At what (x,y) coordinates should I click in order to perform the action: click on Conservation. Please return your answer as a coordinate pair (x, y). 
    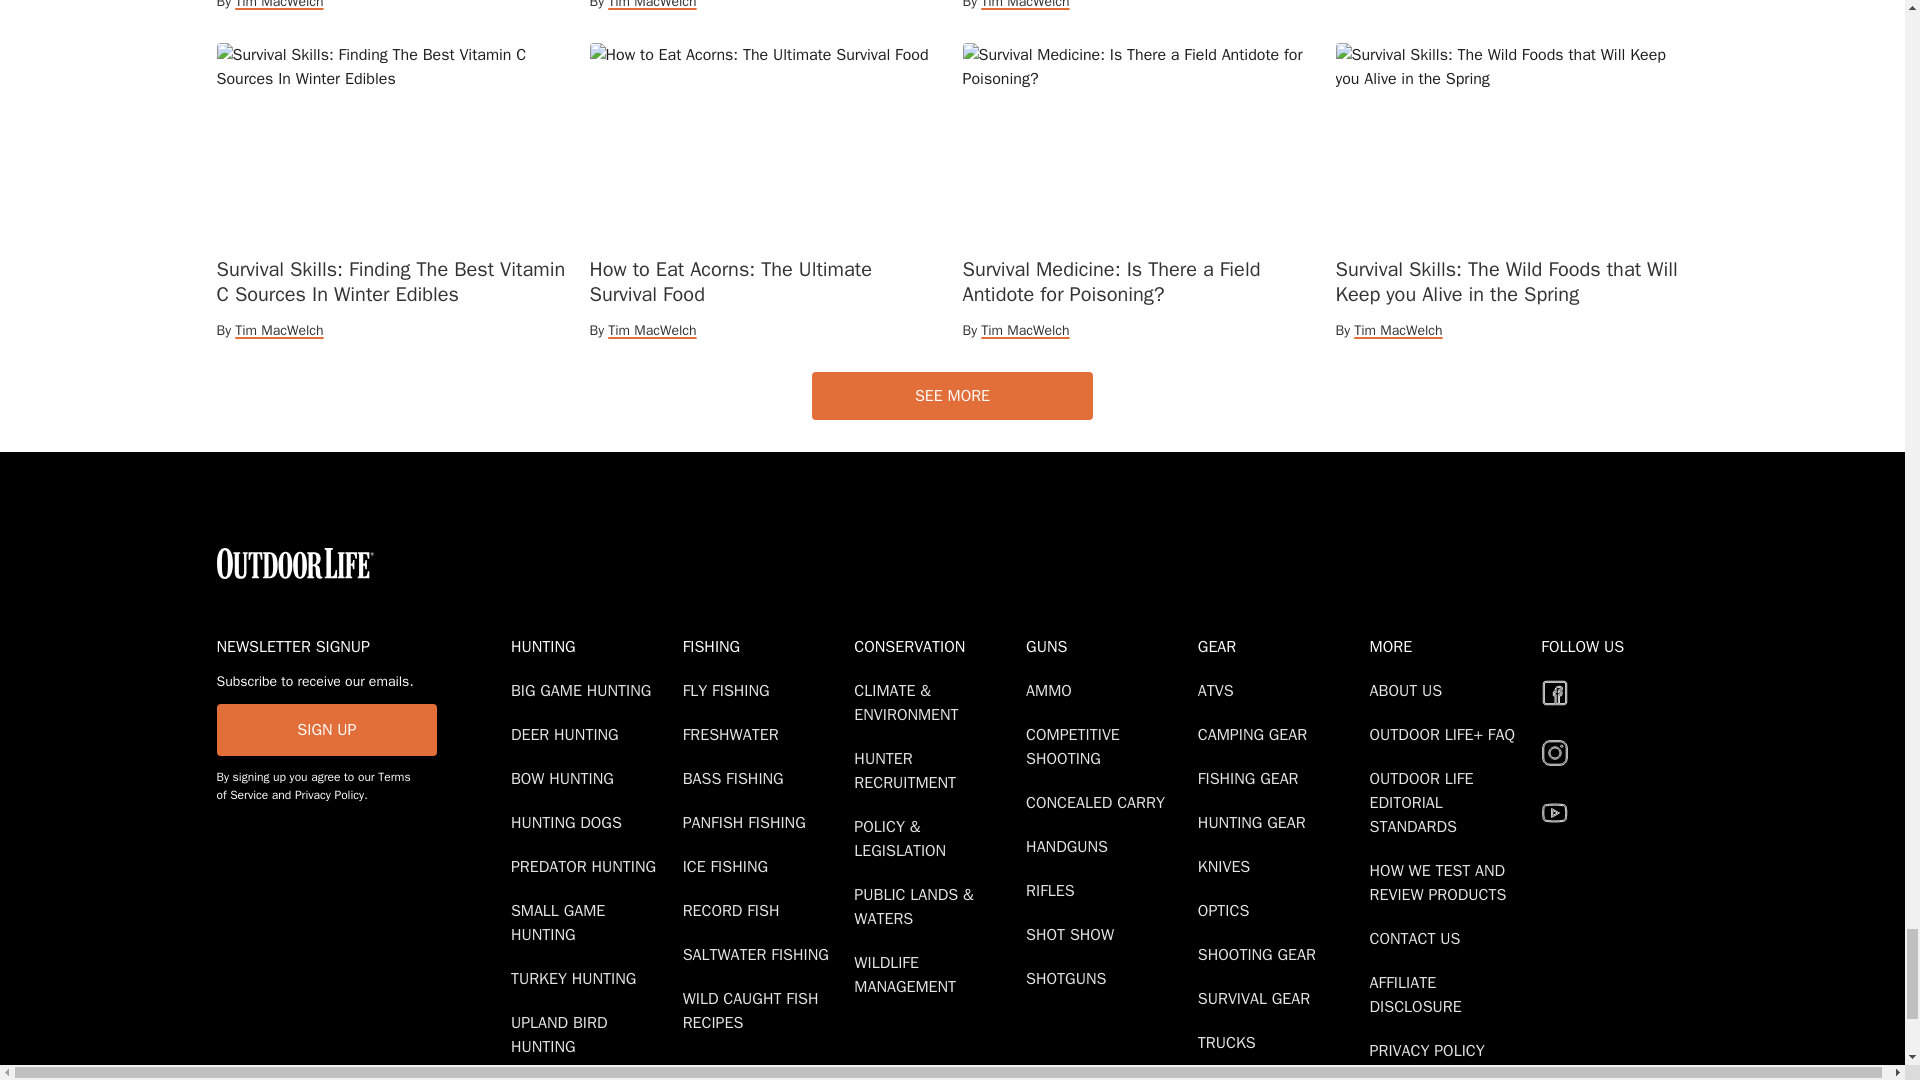
    Looking at the image, I should click on (936, 646).